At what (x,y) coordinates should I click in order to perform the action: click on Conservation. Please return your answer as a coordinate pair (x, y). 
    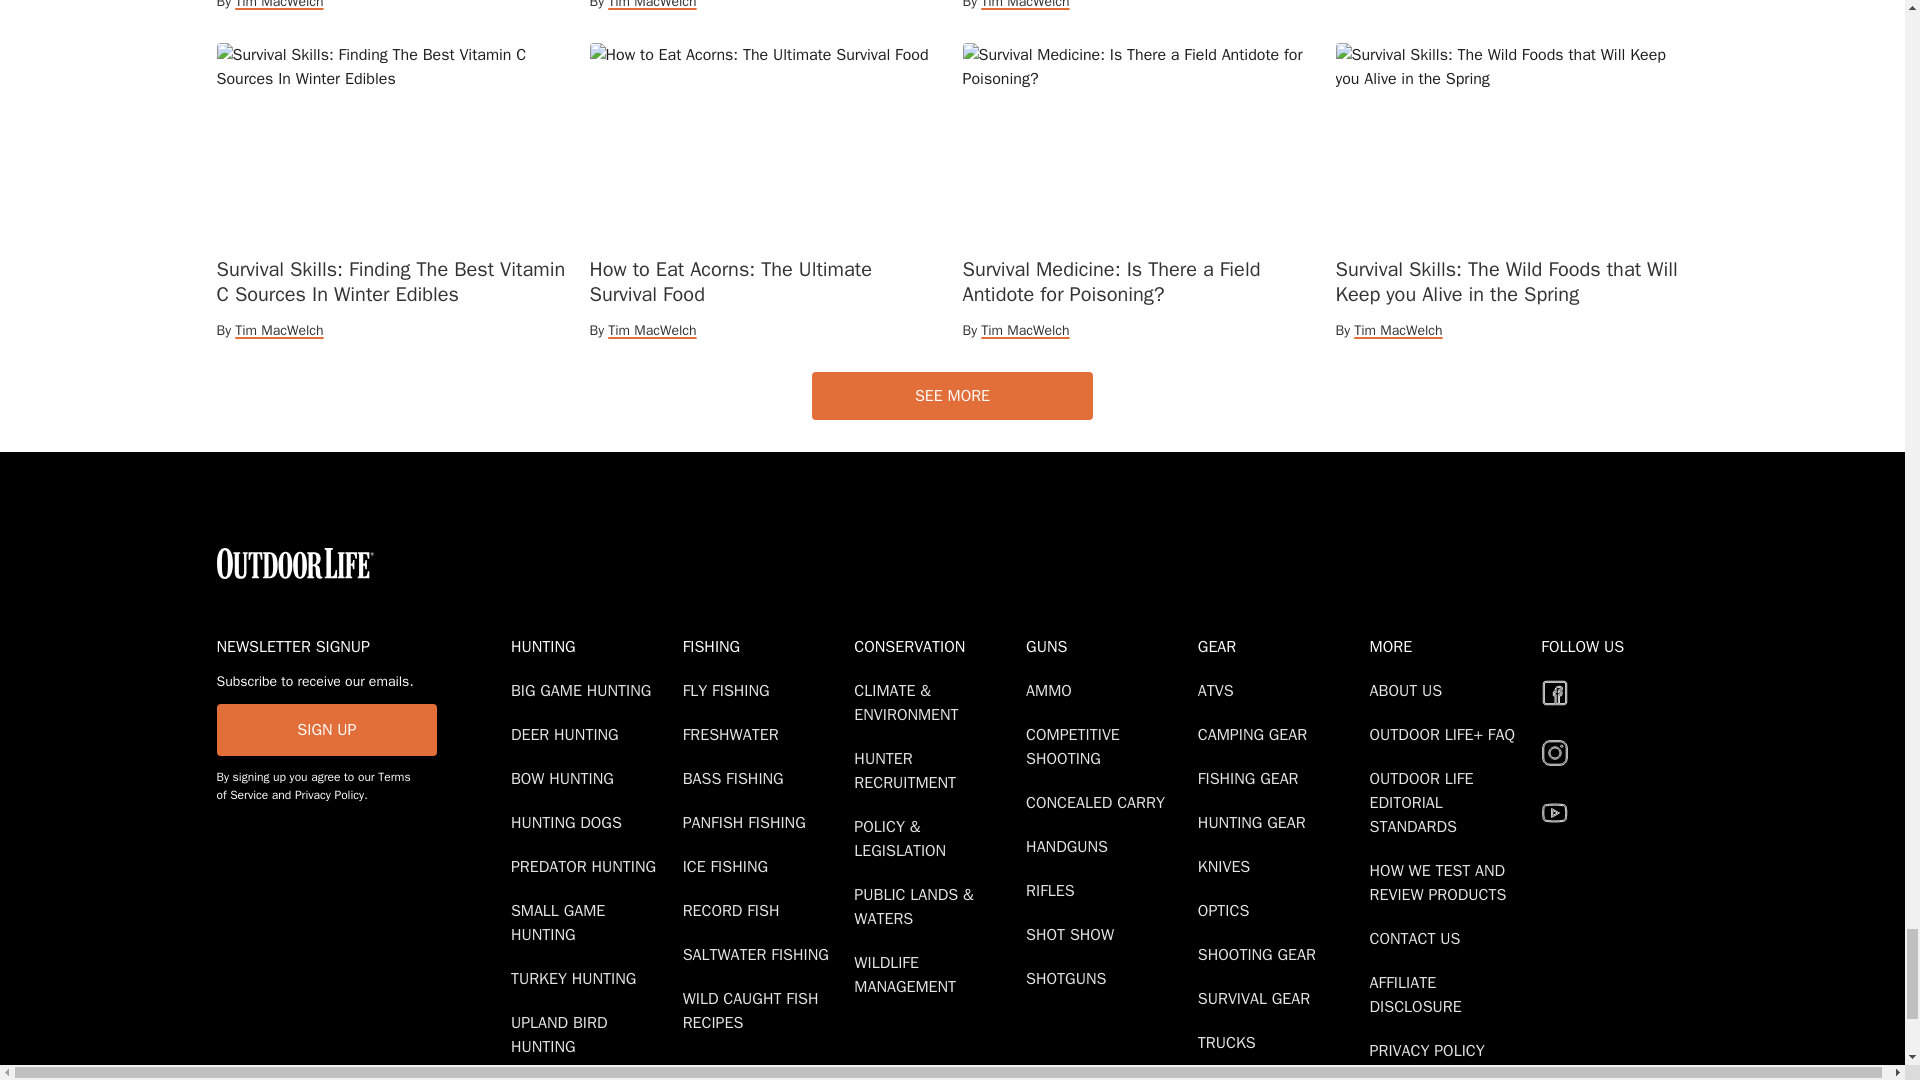
    Looking at the image, I should click on (936, 646).